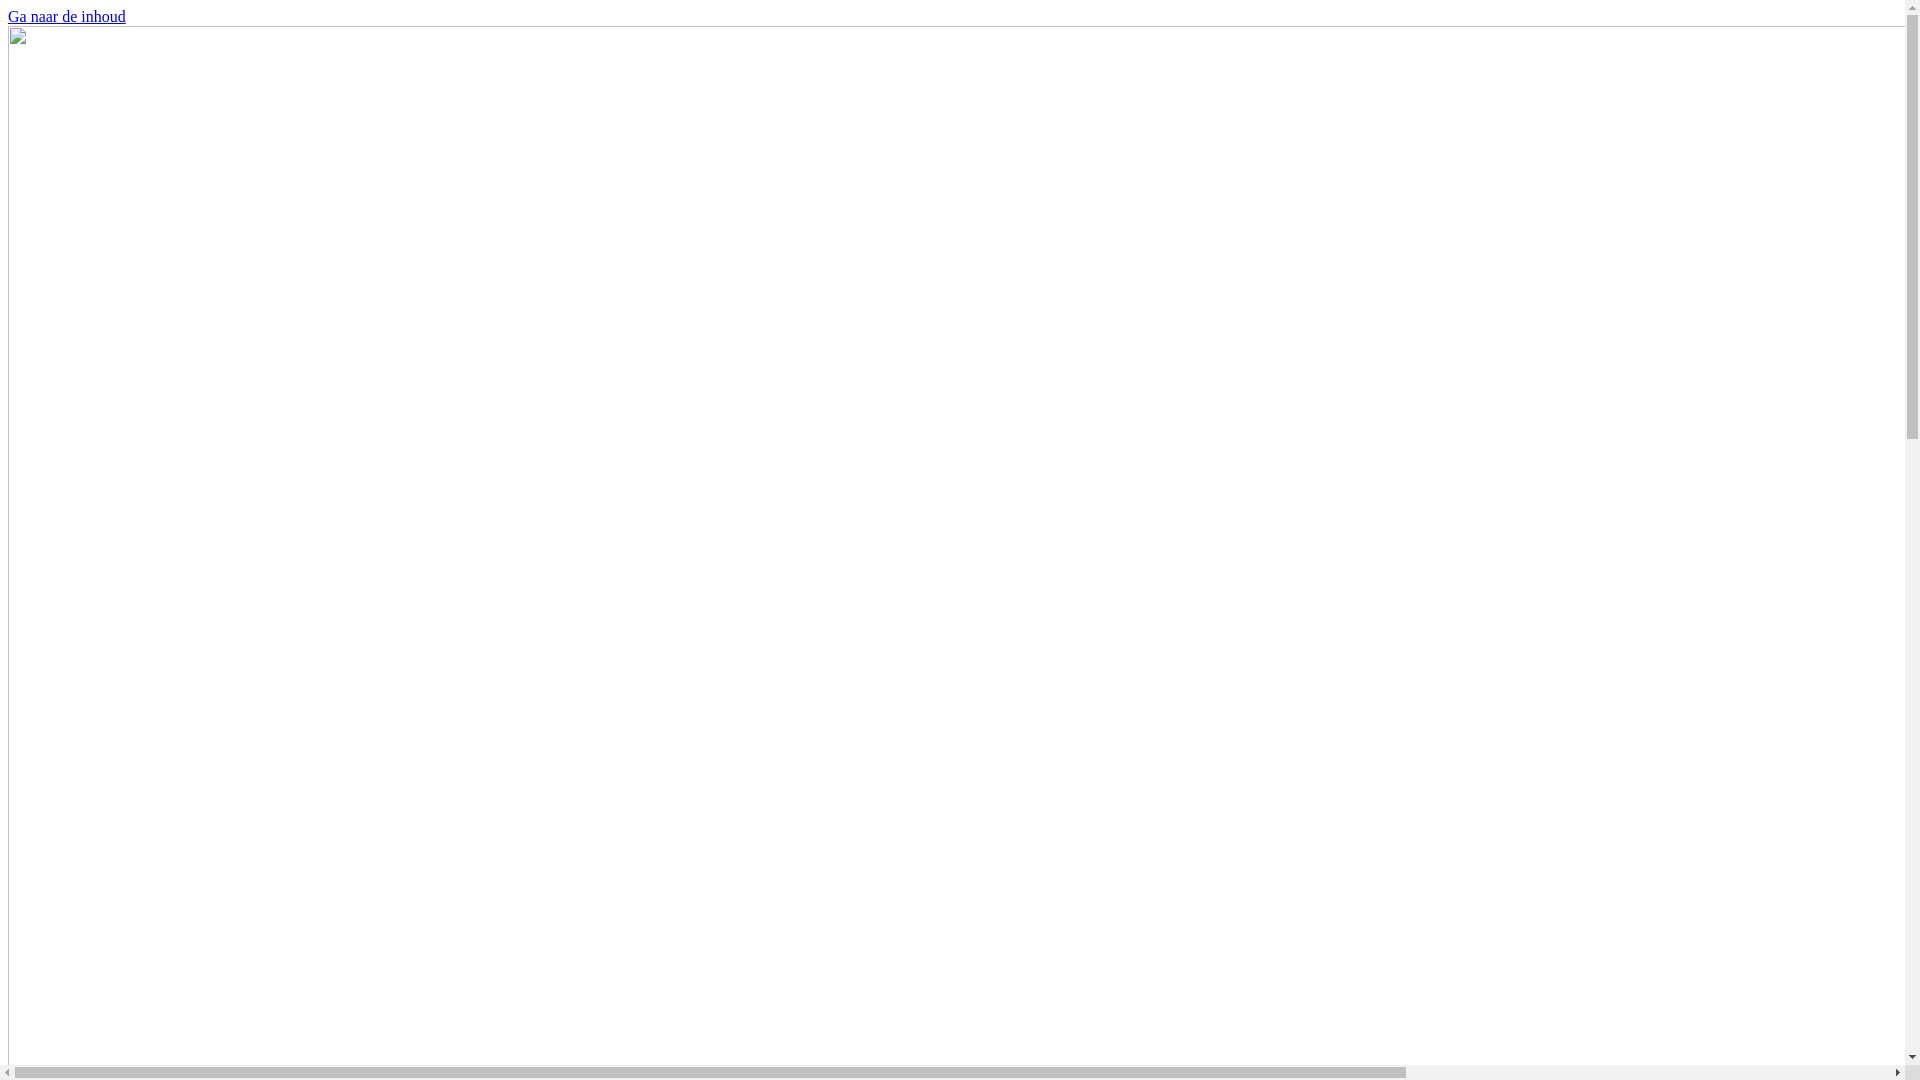  What do you see at coordinates (67, 16) in the screenshot?
I see `Ga naar de inhoud` at bounding box center [67, 16].